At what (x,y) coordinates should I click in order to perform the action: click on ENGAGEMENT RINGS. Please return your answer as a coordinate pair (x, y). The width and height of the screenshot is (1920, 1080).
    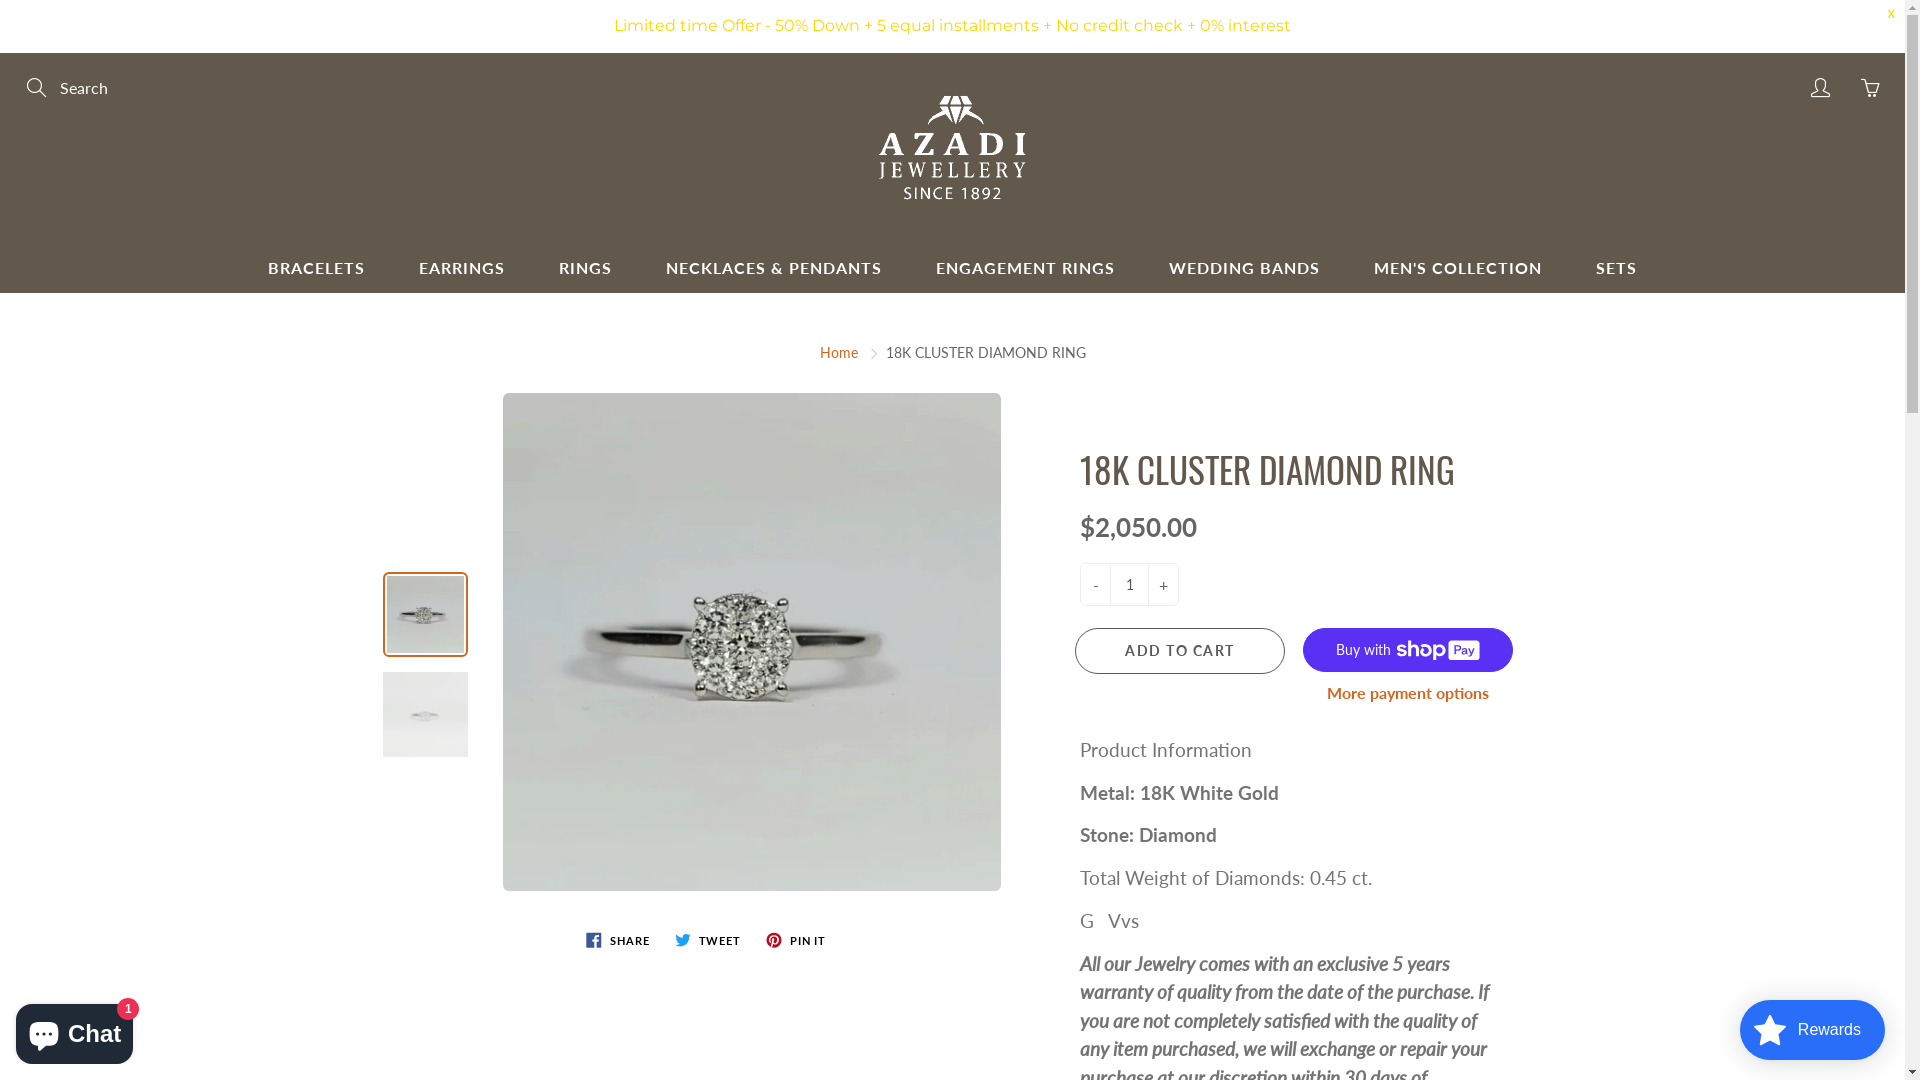
    Looking at the image, I should click on (1026, 268).